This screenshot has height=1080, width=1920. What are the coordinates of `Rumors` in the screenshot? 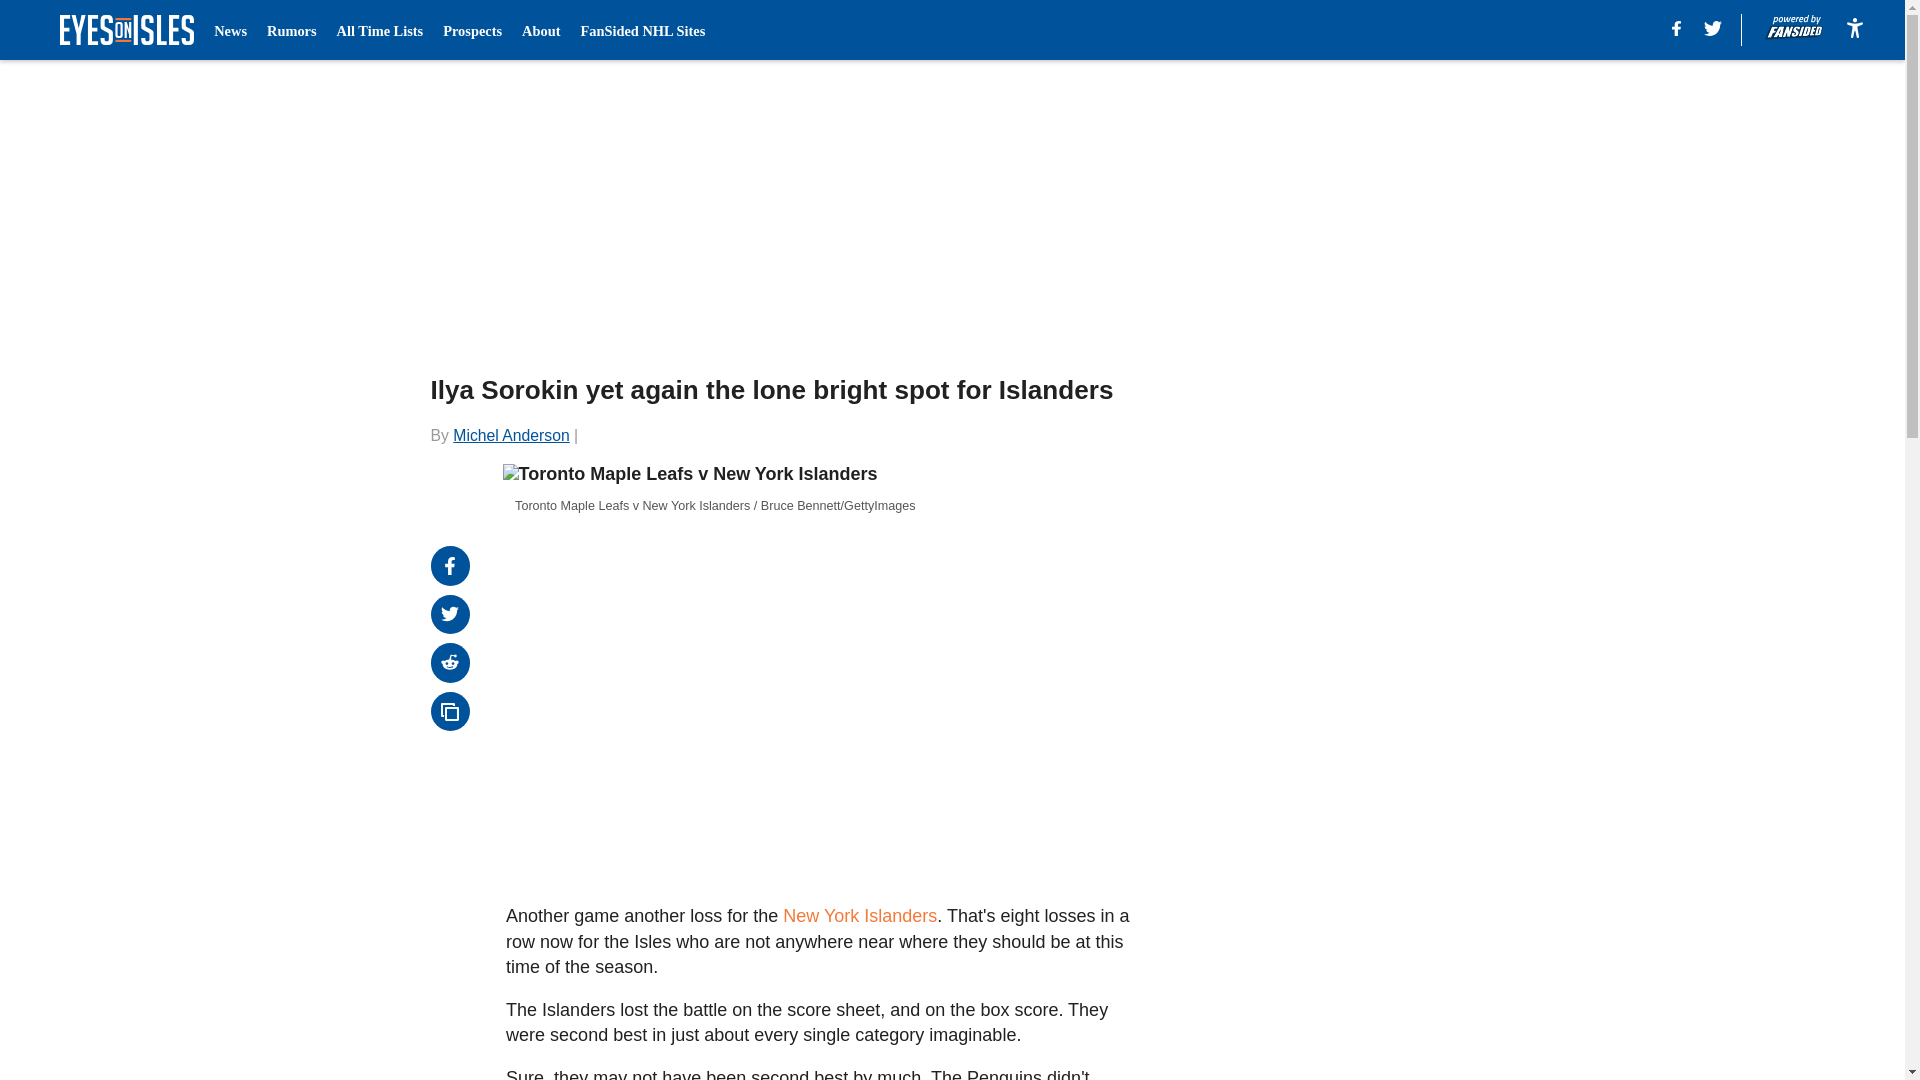 It's located at (291, 30).